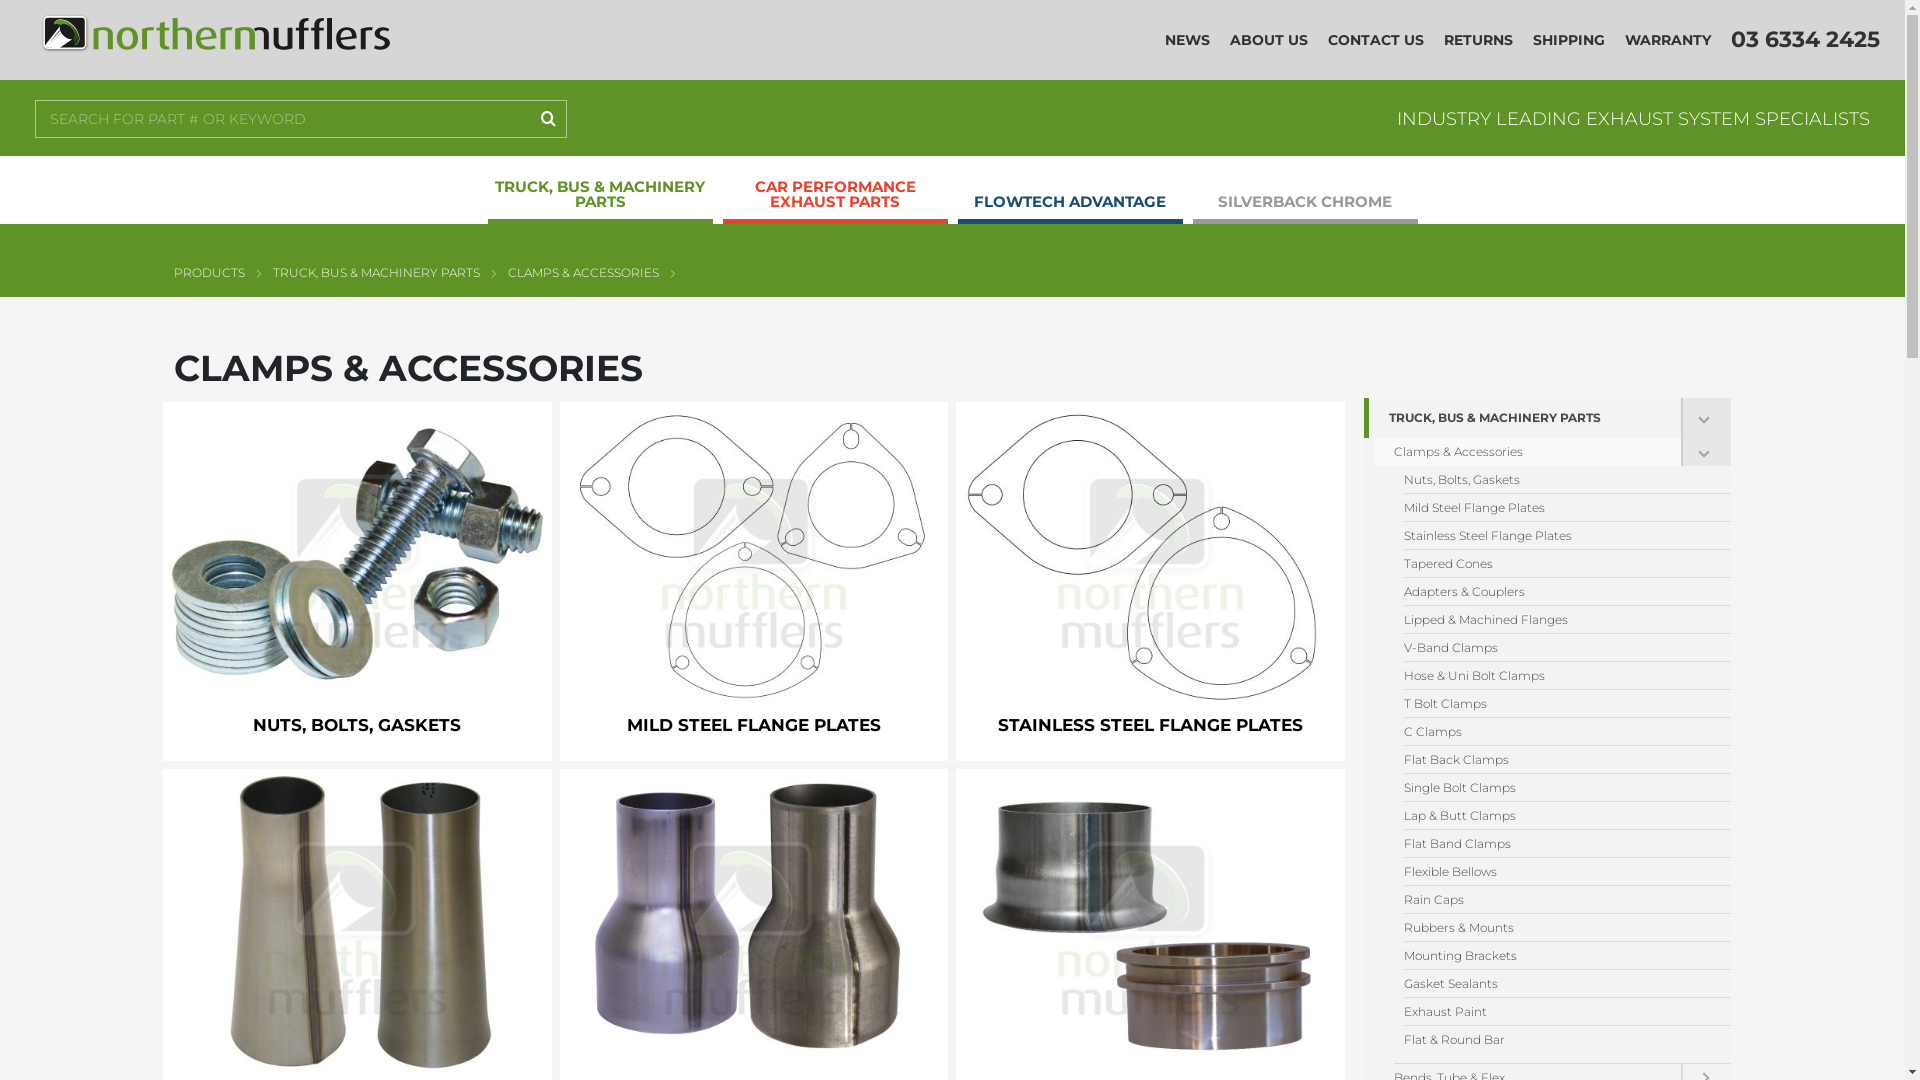  What do you see at coordinates (1558, 816) in the screenshot?
I see `Lap & Butt Clamps` at bounding box center [1558, 816].